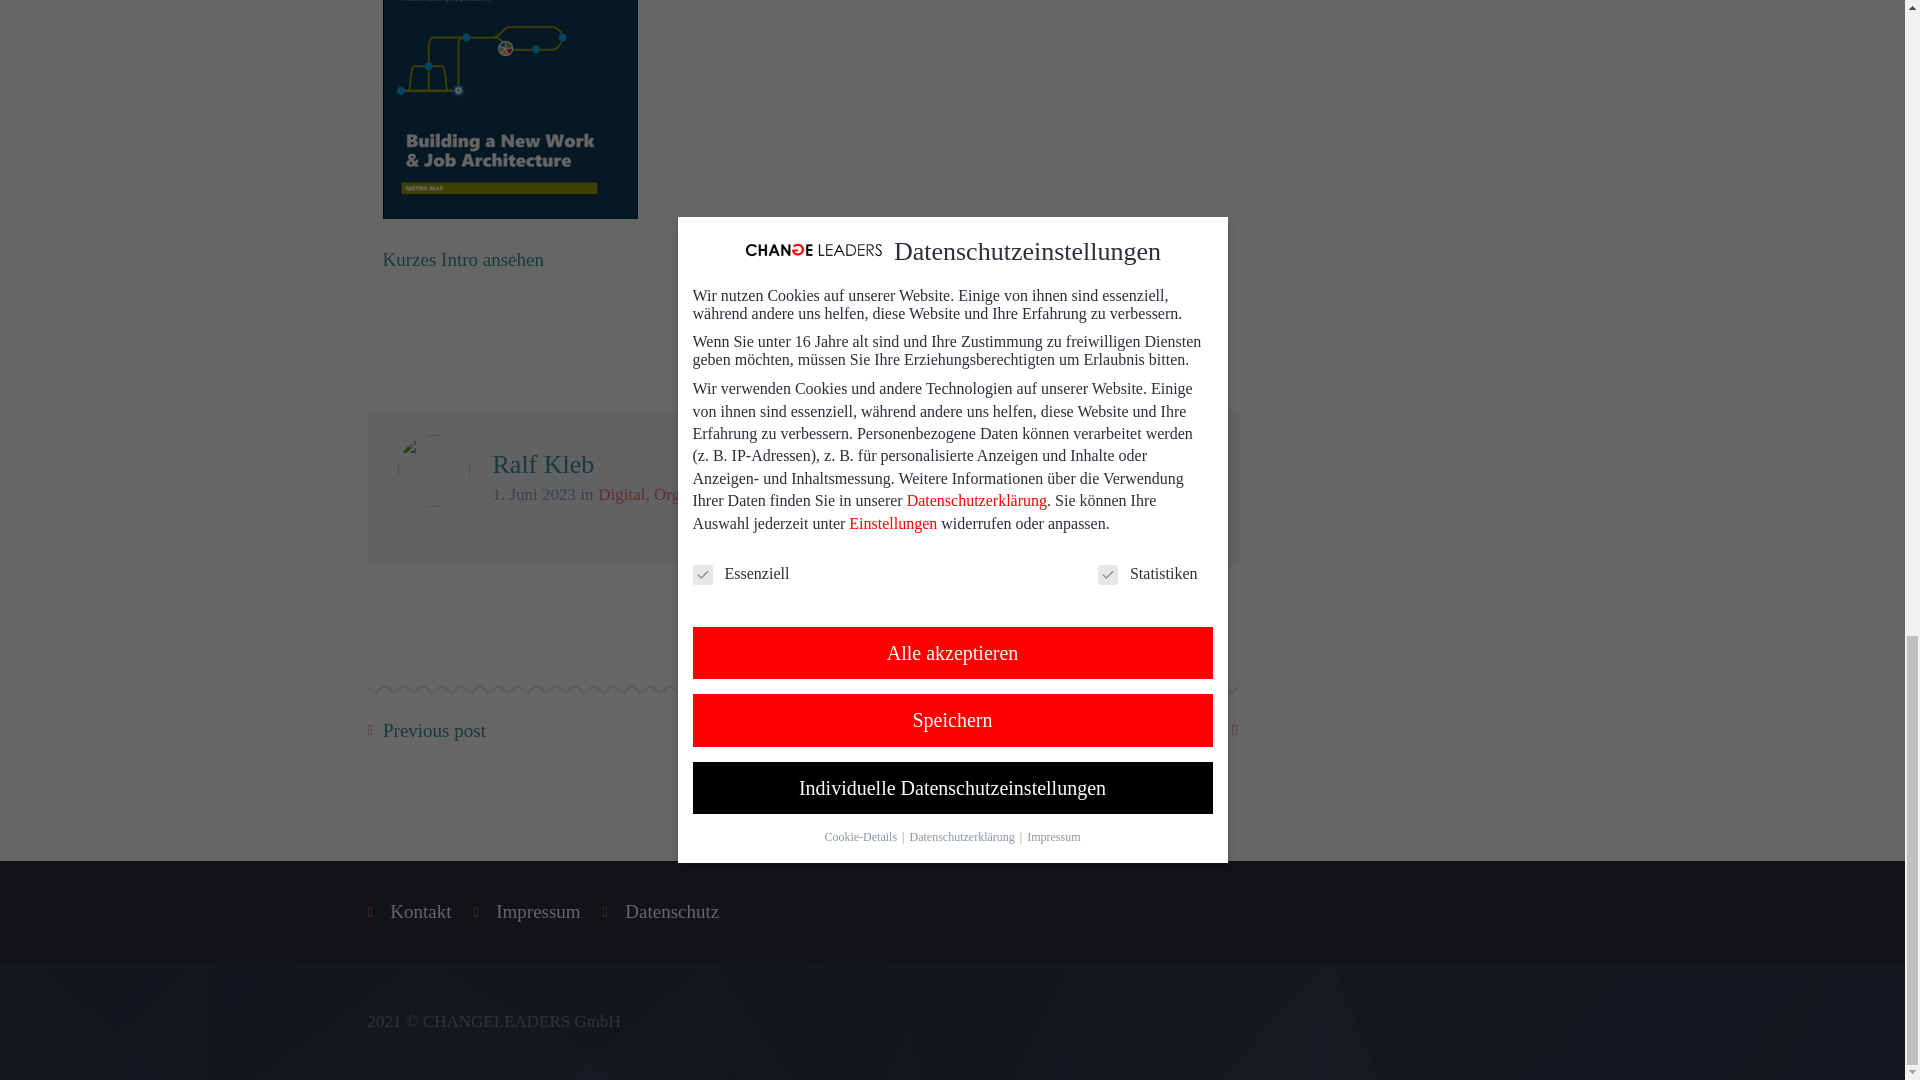 Image resolution: width=1920 pixels, height=1080 pixels. I want to click on View all posts in Organisation, so click(698, 494).